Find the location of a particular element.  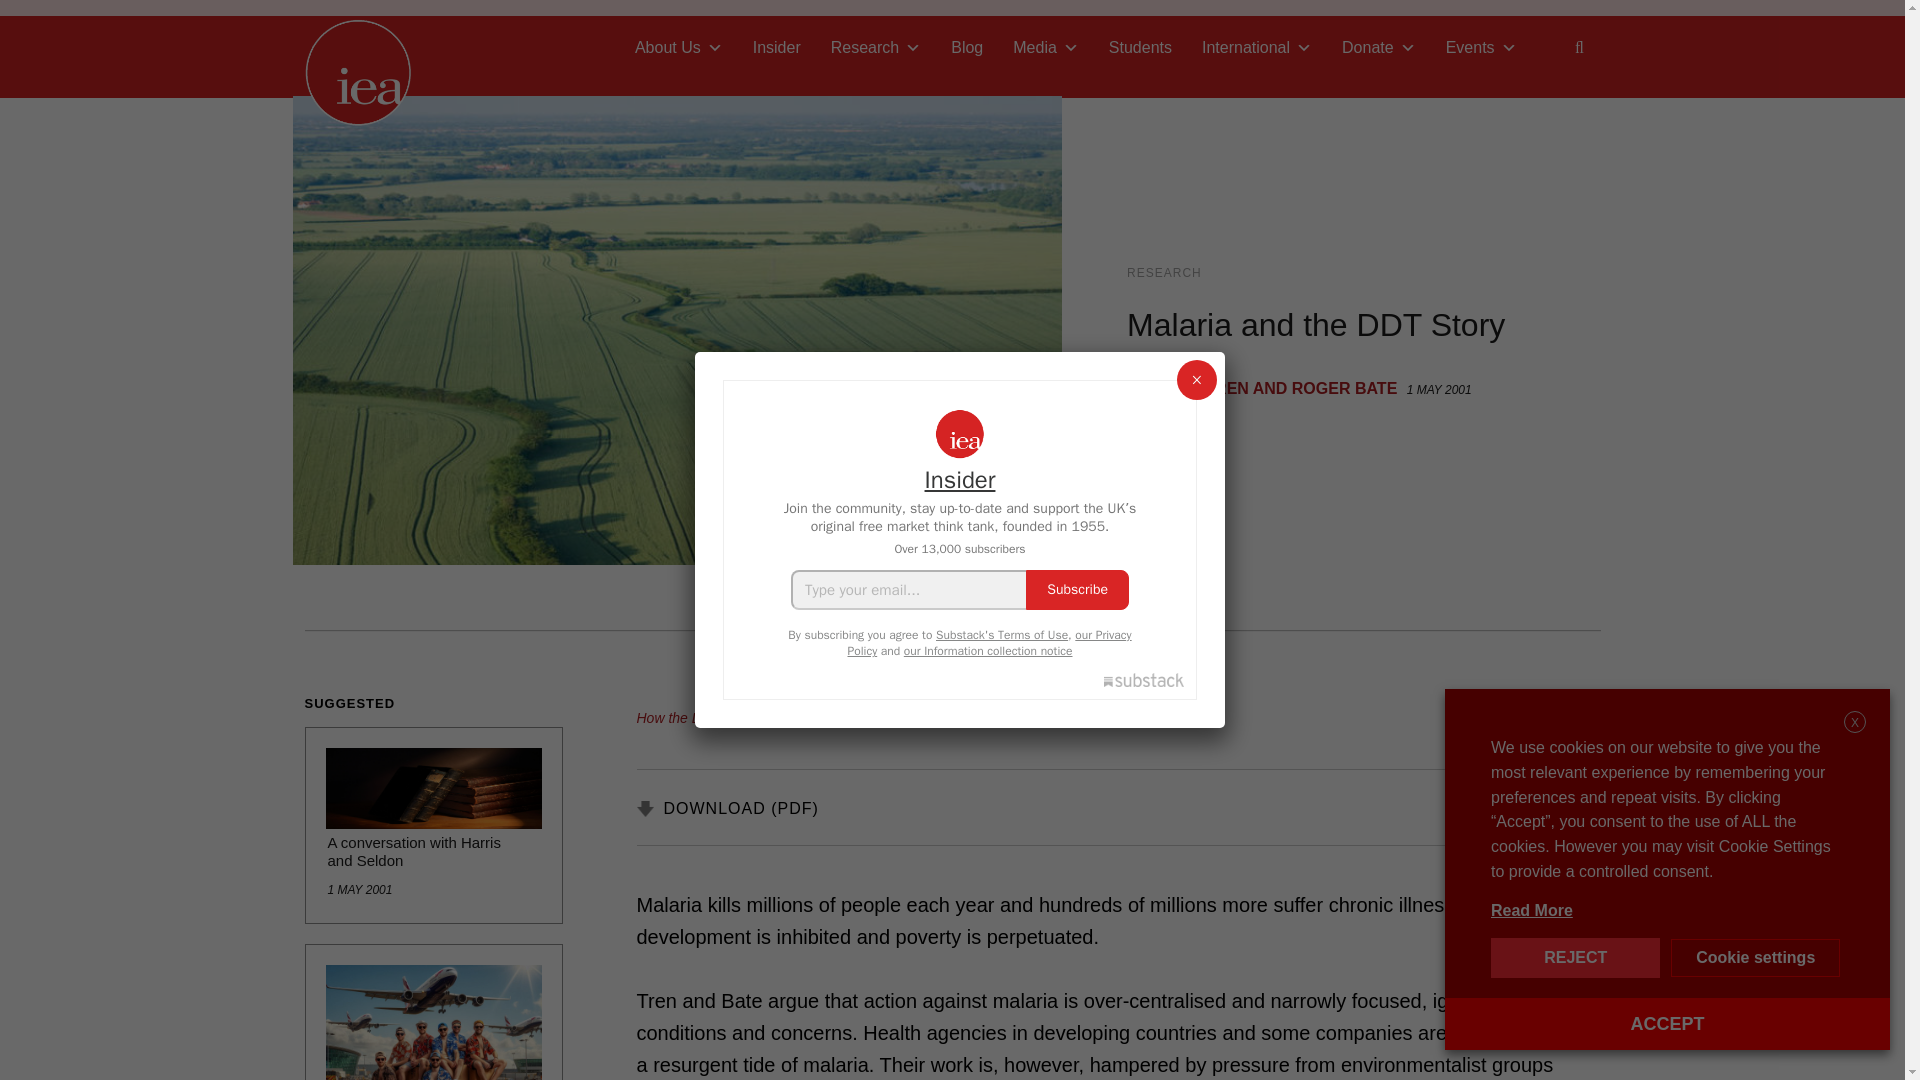

Donate is located at coordinates (1378, 48).